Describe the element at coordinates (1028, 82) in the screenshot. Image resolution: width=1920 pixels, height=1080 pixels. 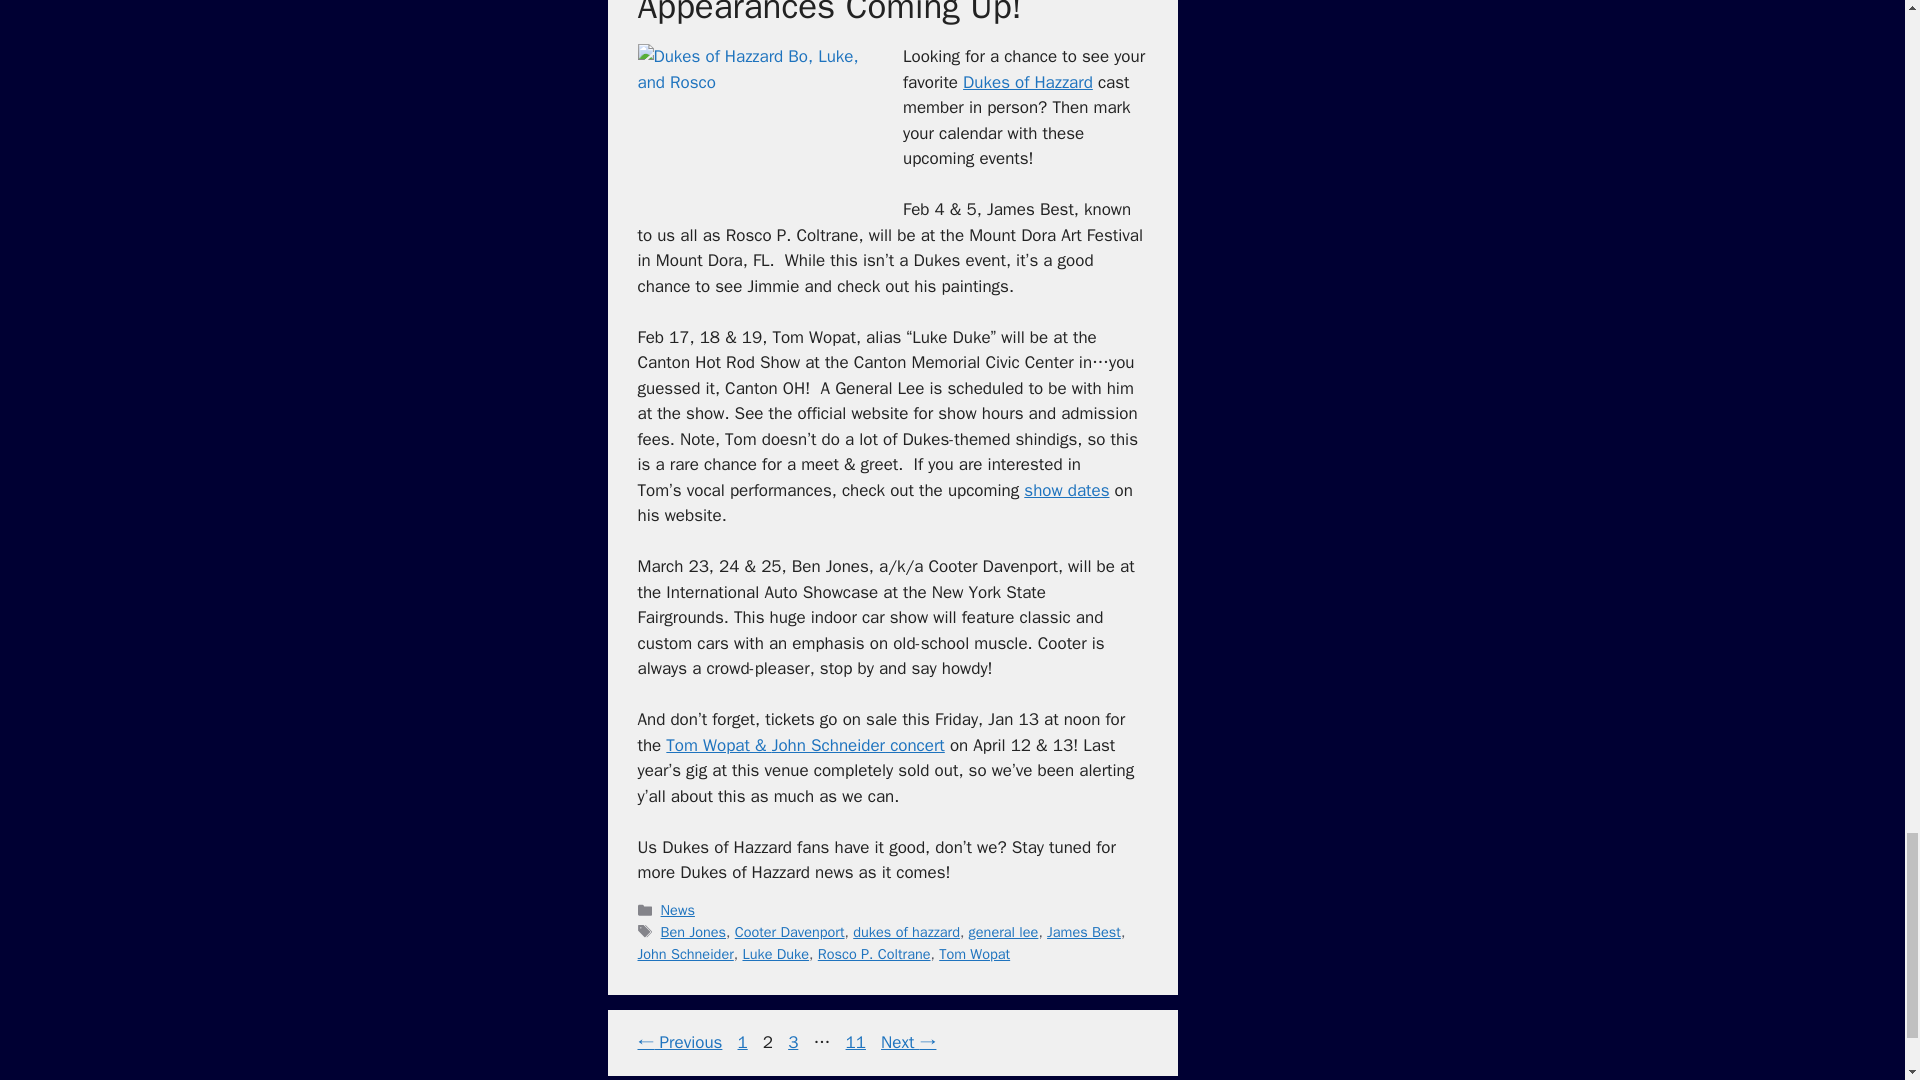
I see `The Dukes of Hazzard` at that location.